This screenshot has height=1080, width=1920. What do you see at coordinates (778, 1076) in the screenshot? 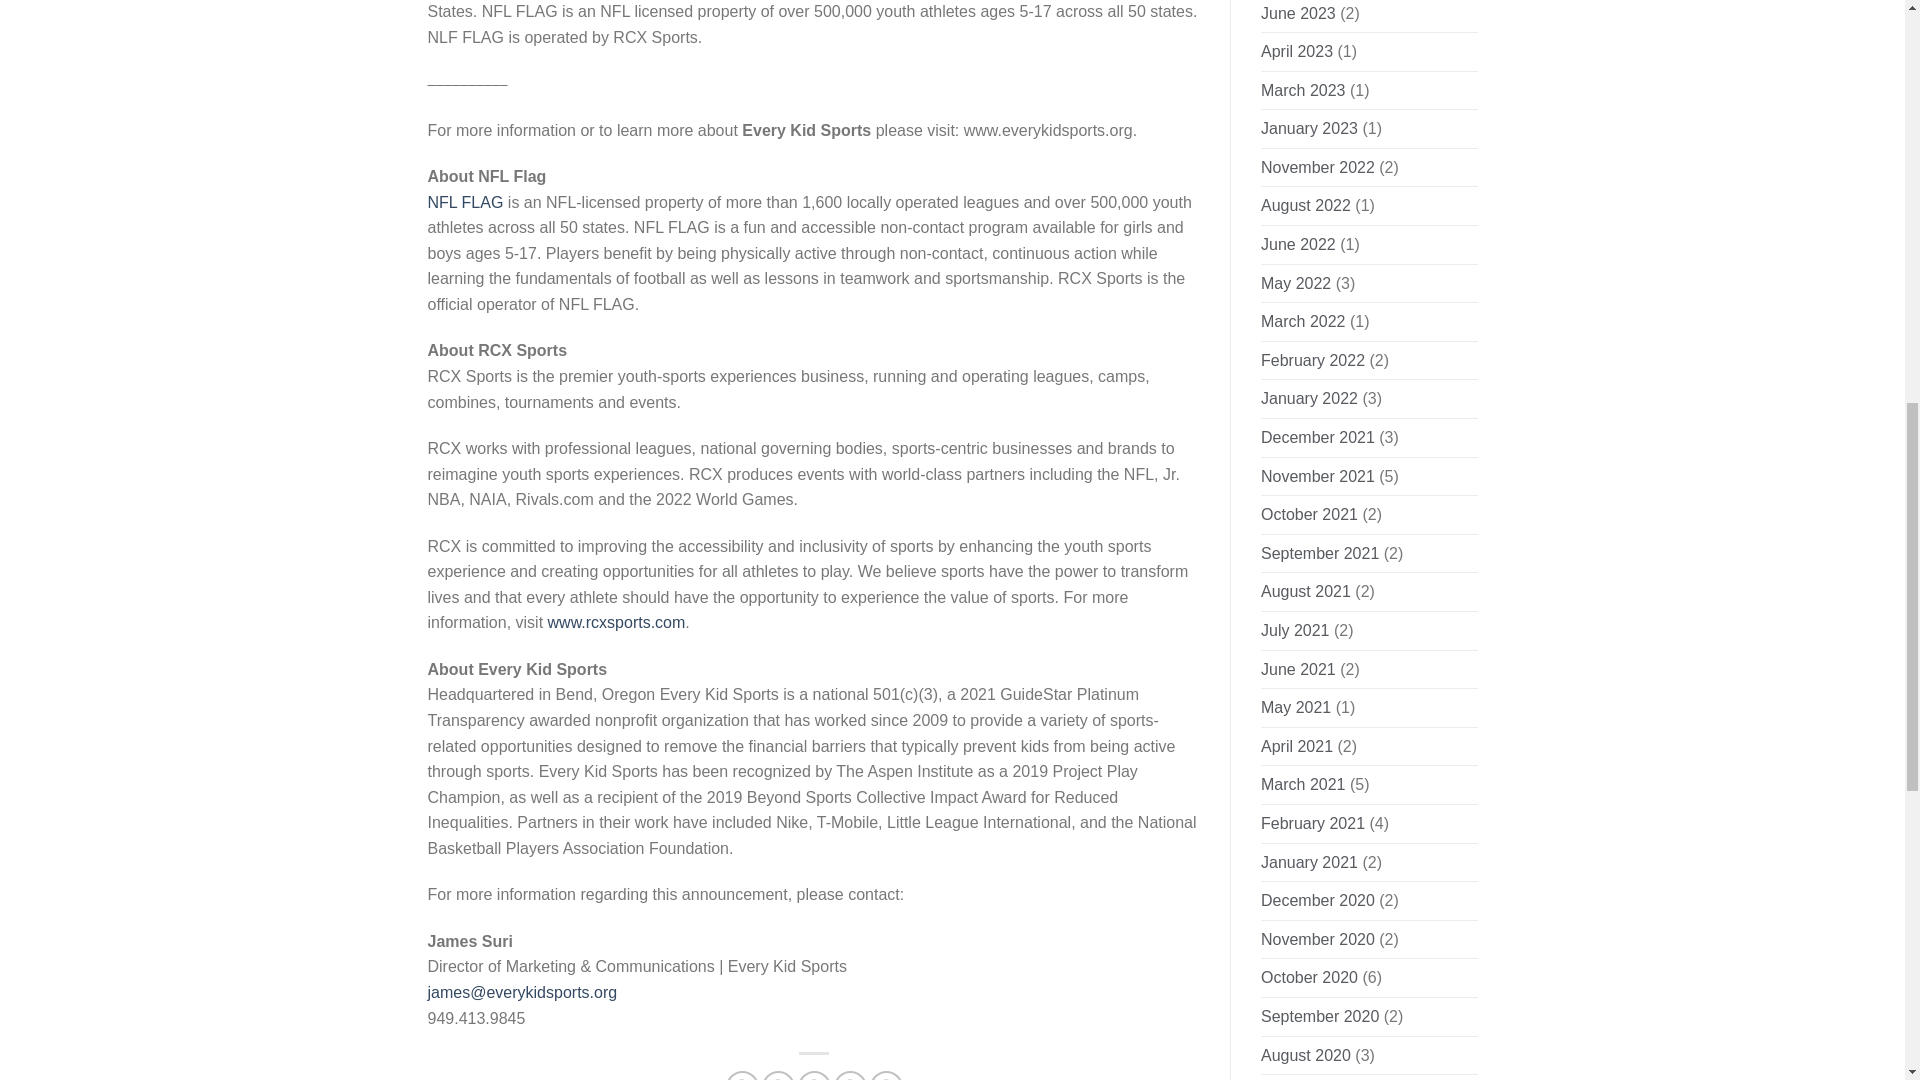
I see `Share on Twitter` at bounding box center [778, 1076].